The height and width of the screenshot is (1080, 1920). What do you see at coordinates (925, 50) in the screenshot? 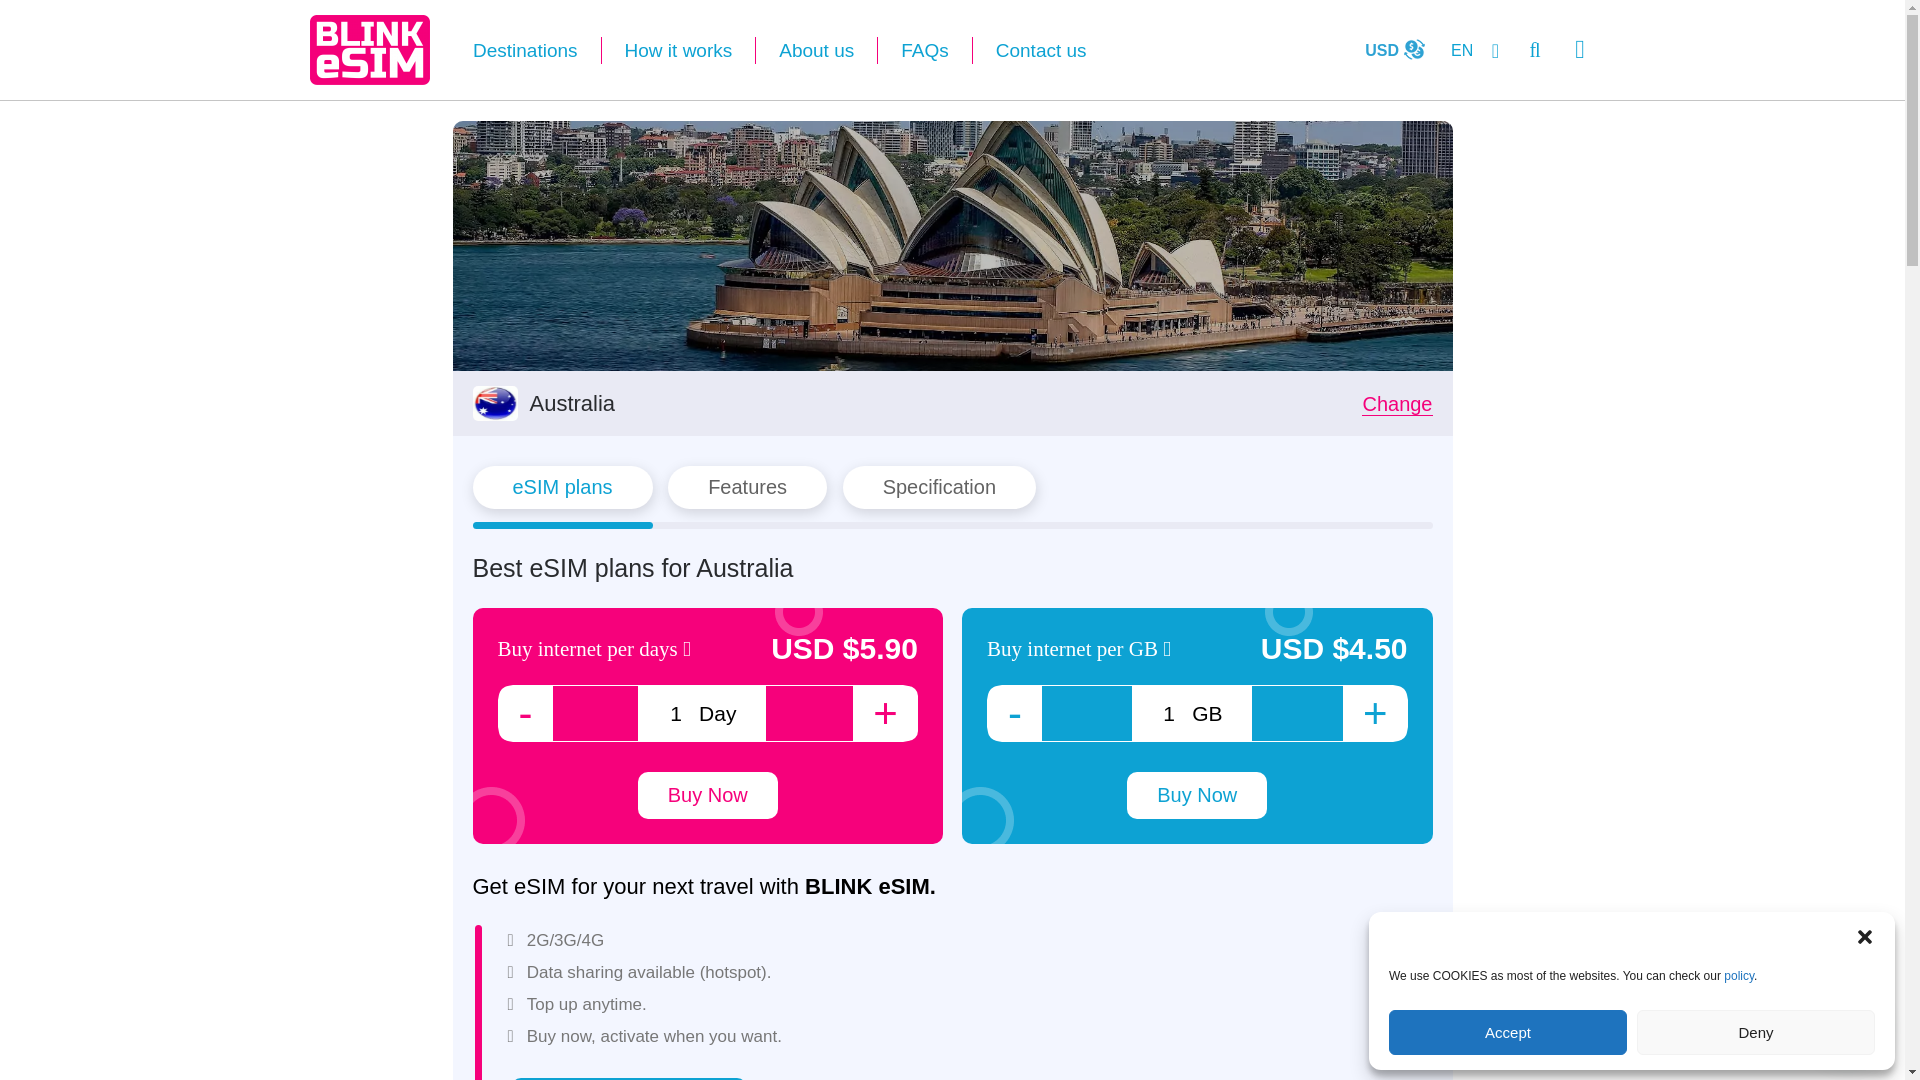
I see `FAQs` at bounding box center [925, 50].